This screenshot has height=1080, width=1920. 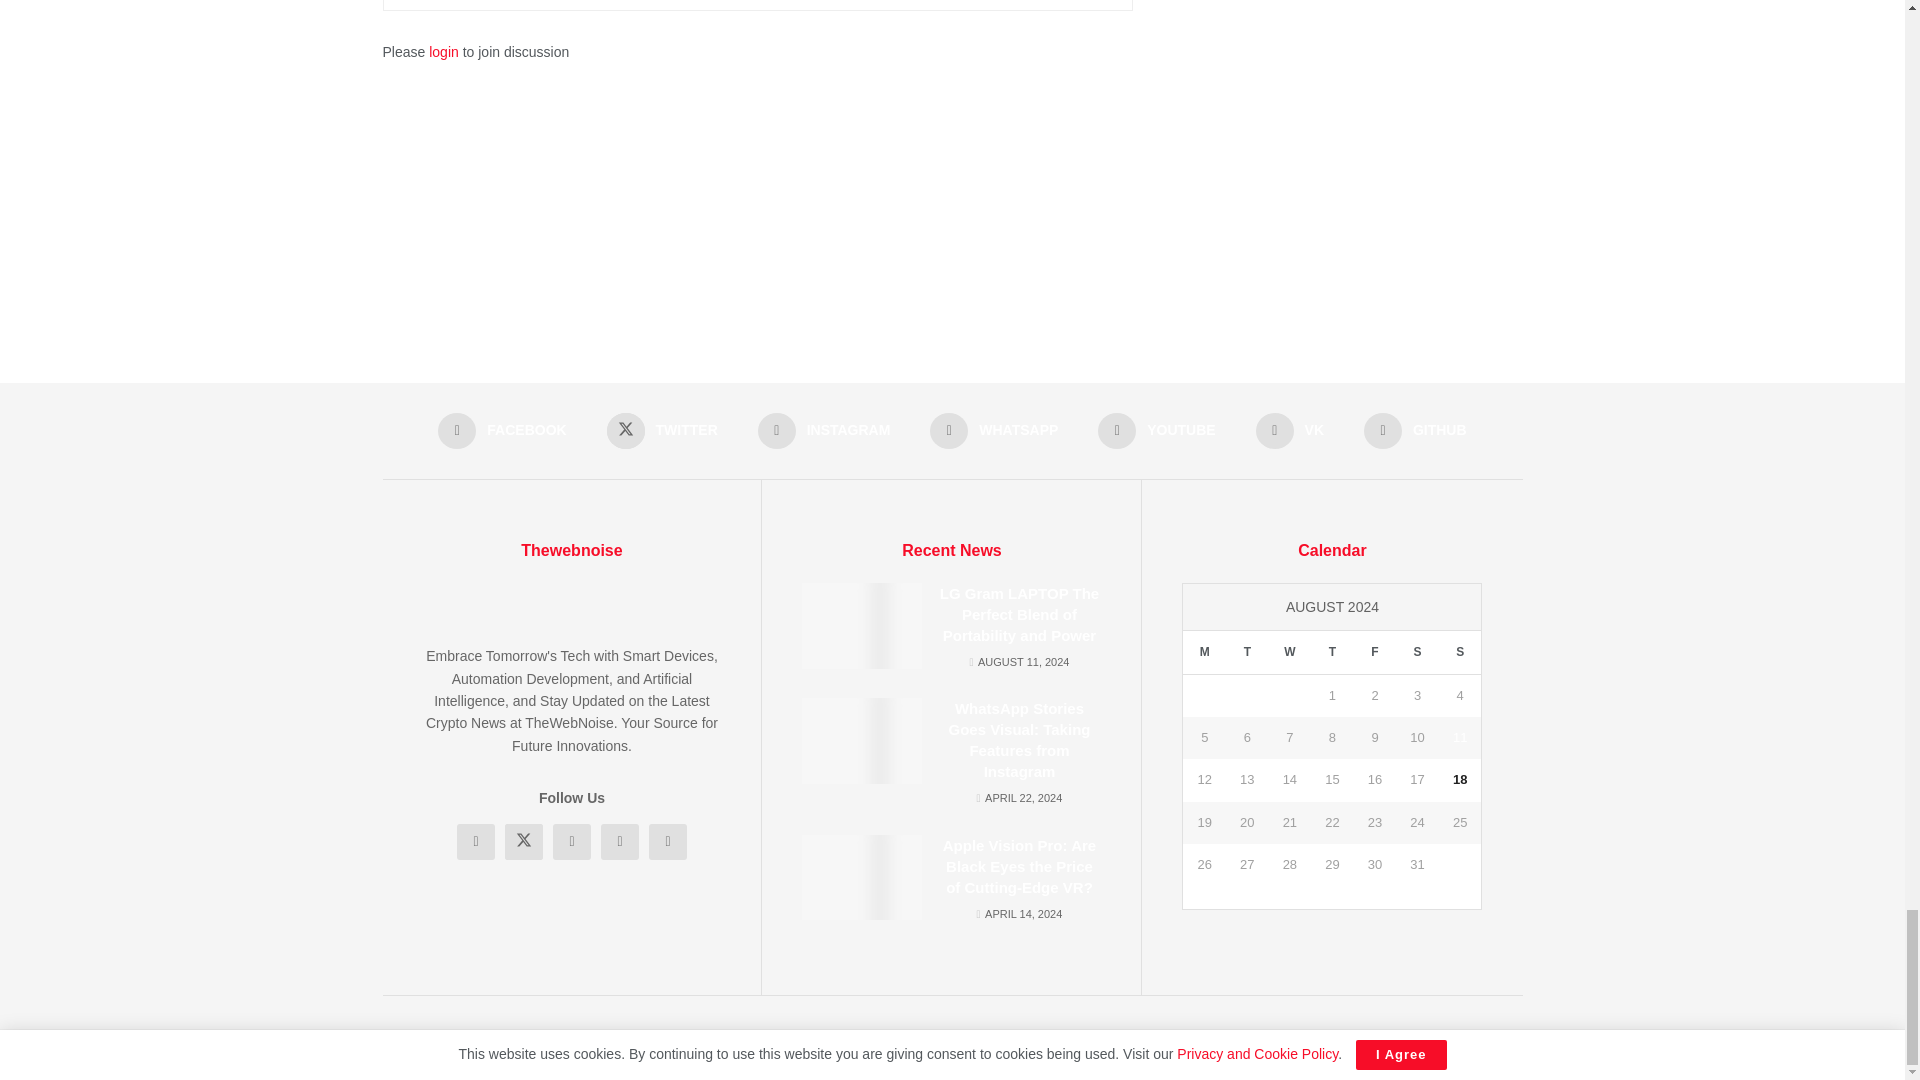 I want to click on Thursday, so click(x=1332, y=652).